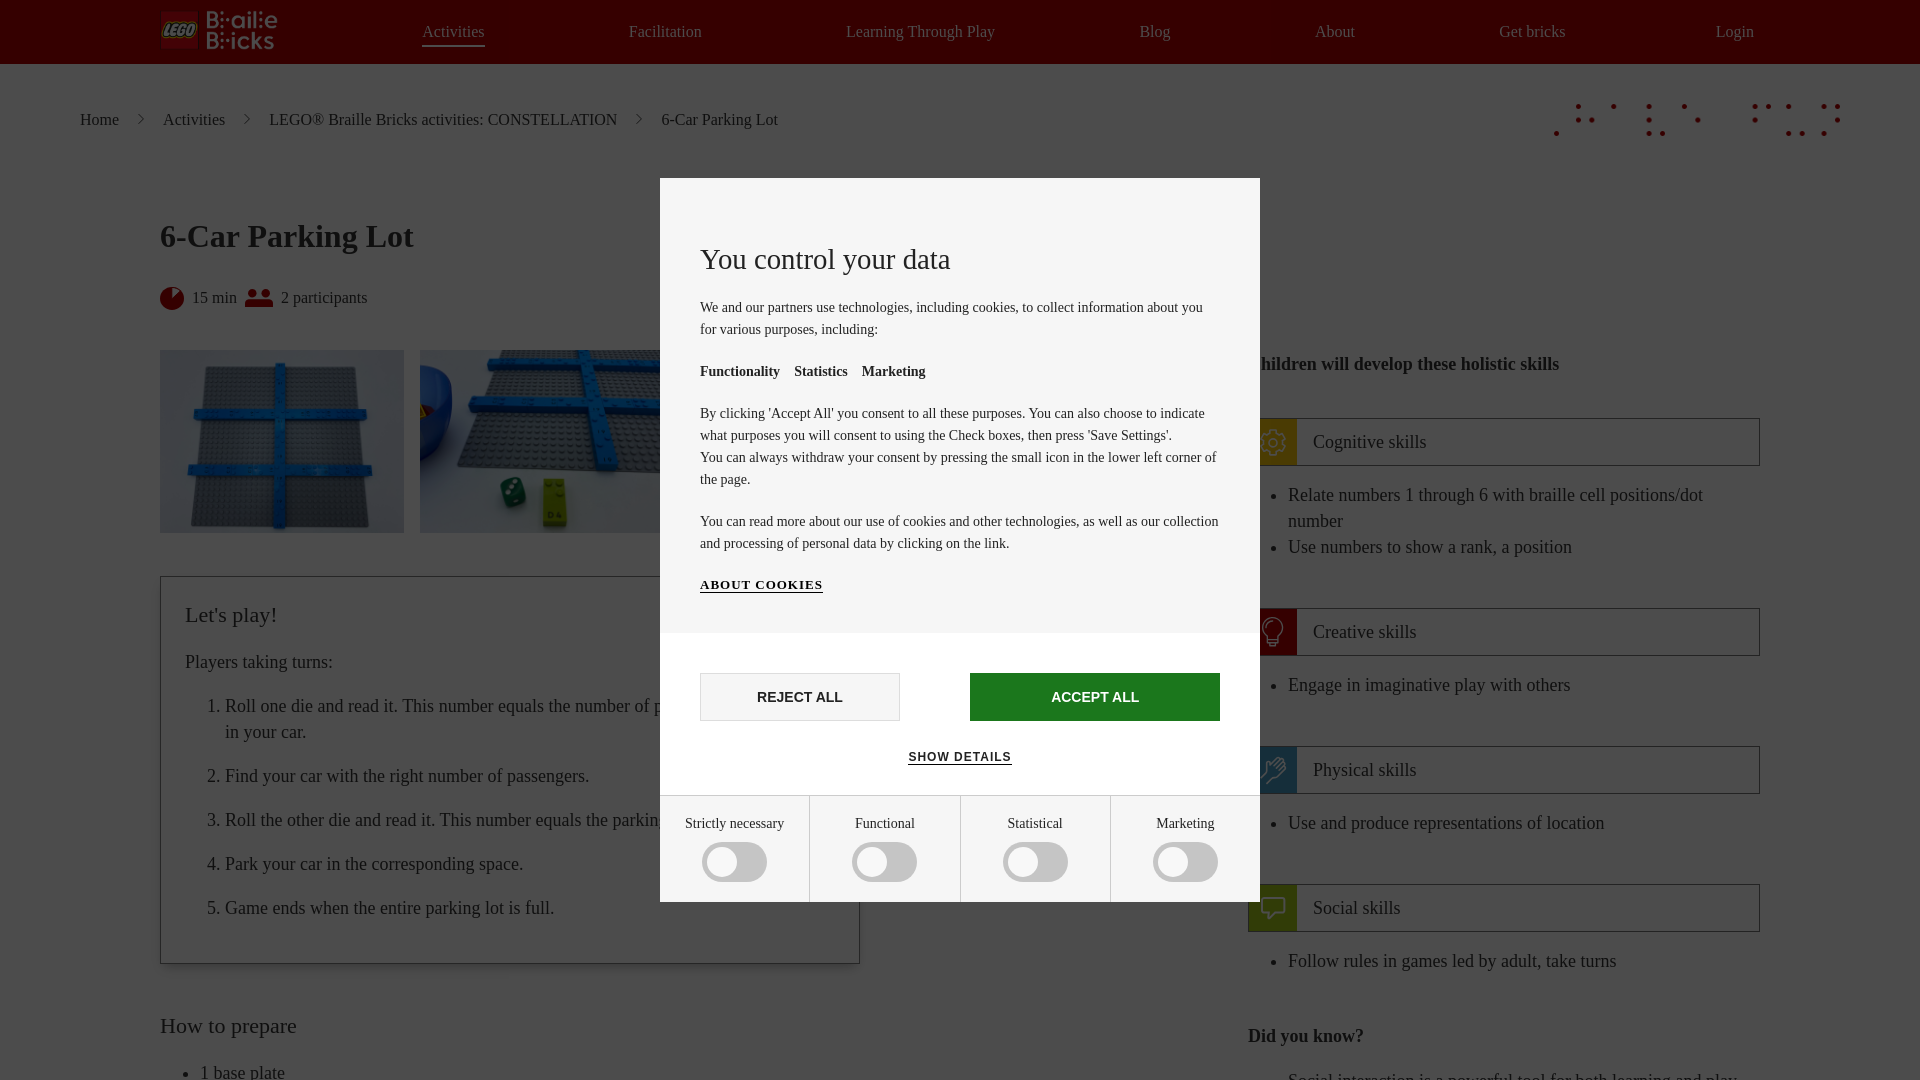  I want to click on About, so click(1335, 32).